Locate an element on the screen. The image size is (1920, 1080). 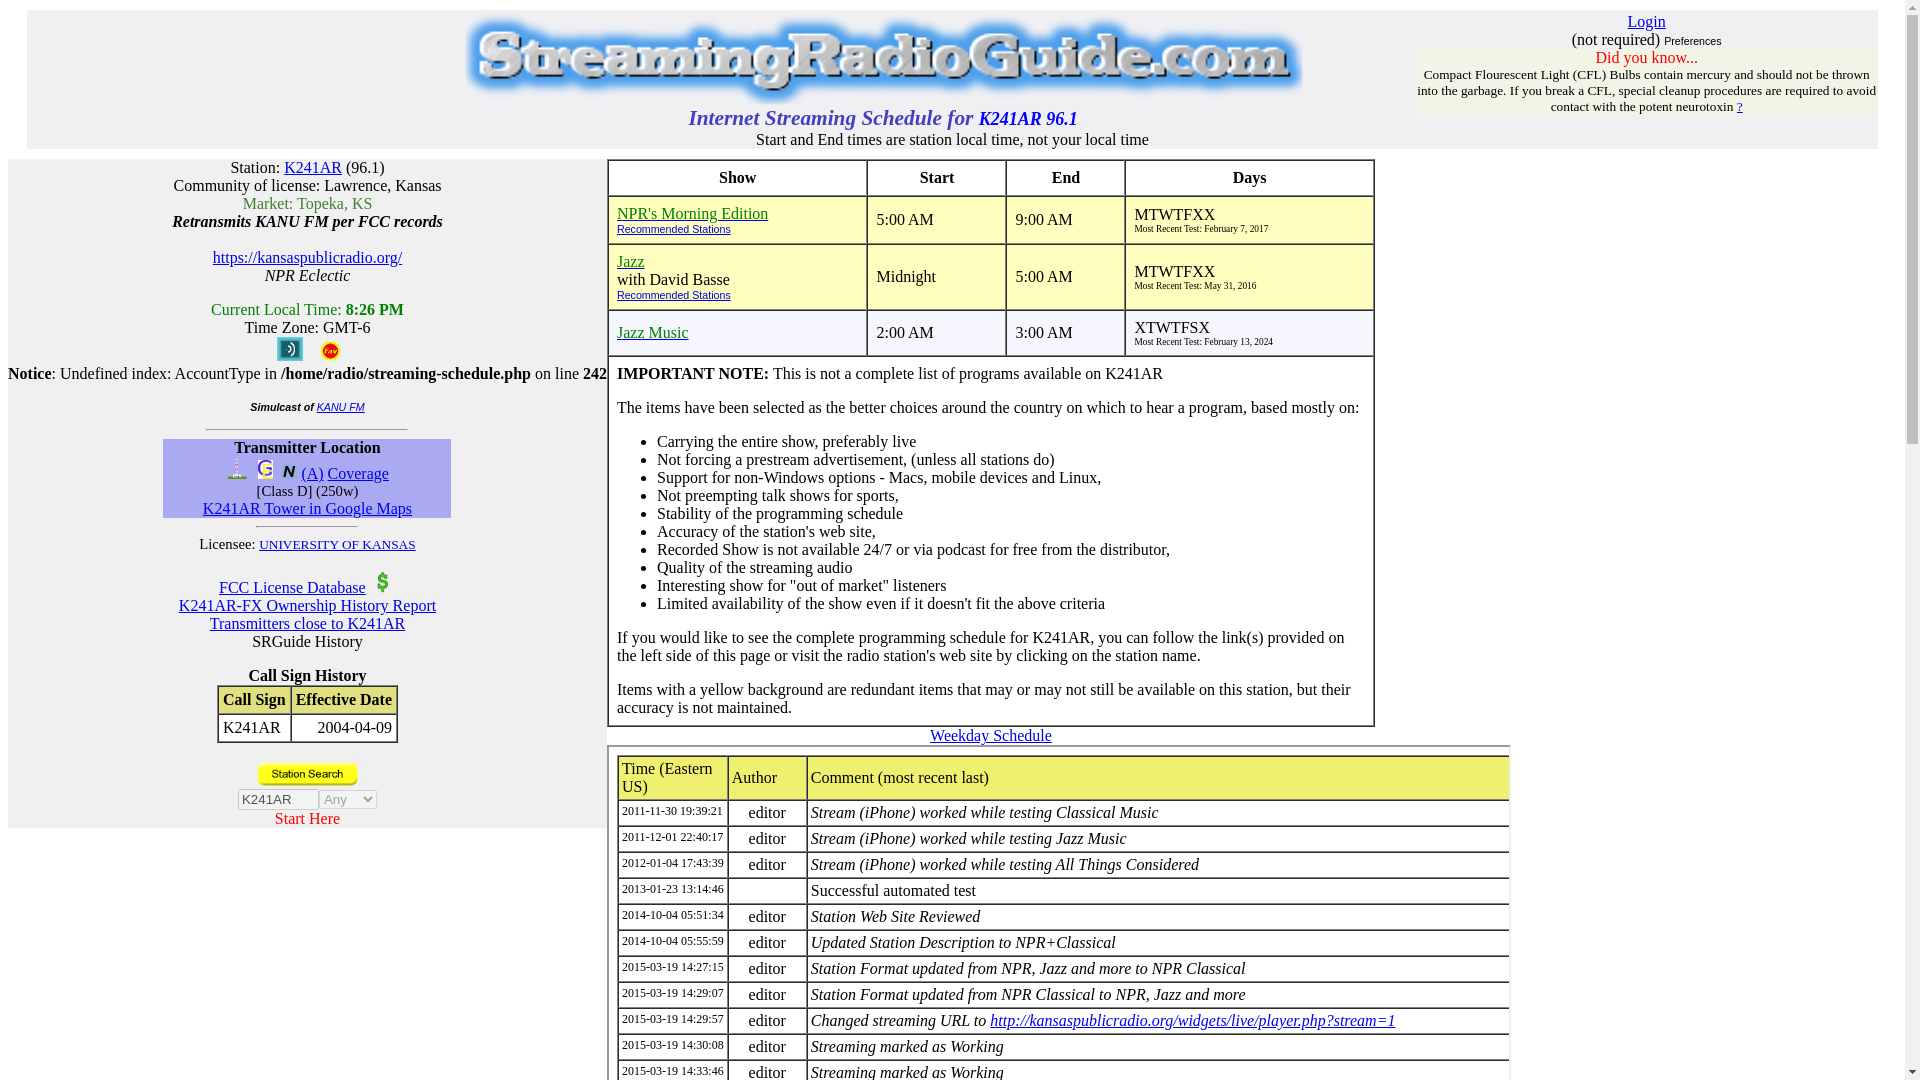
K241AR Tower in Google Maps is located at coordinates (308, 508).